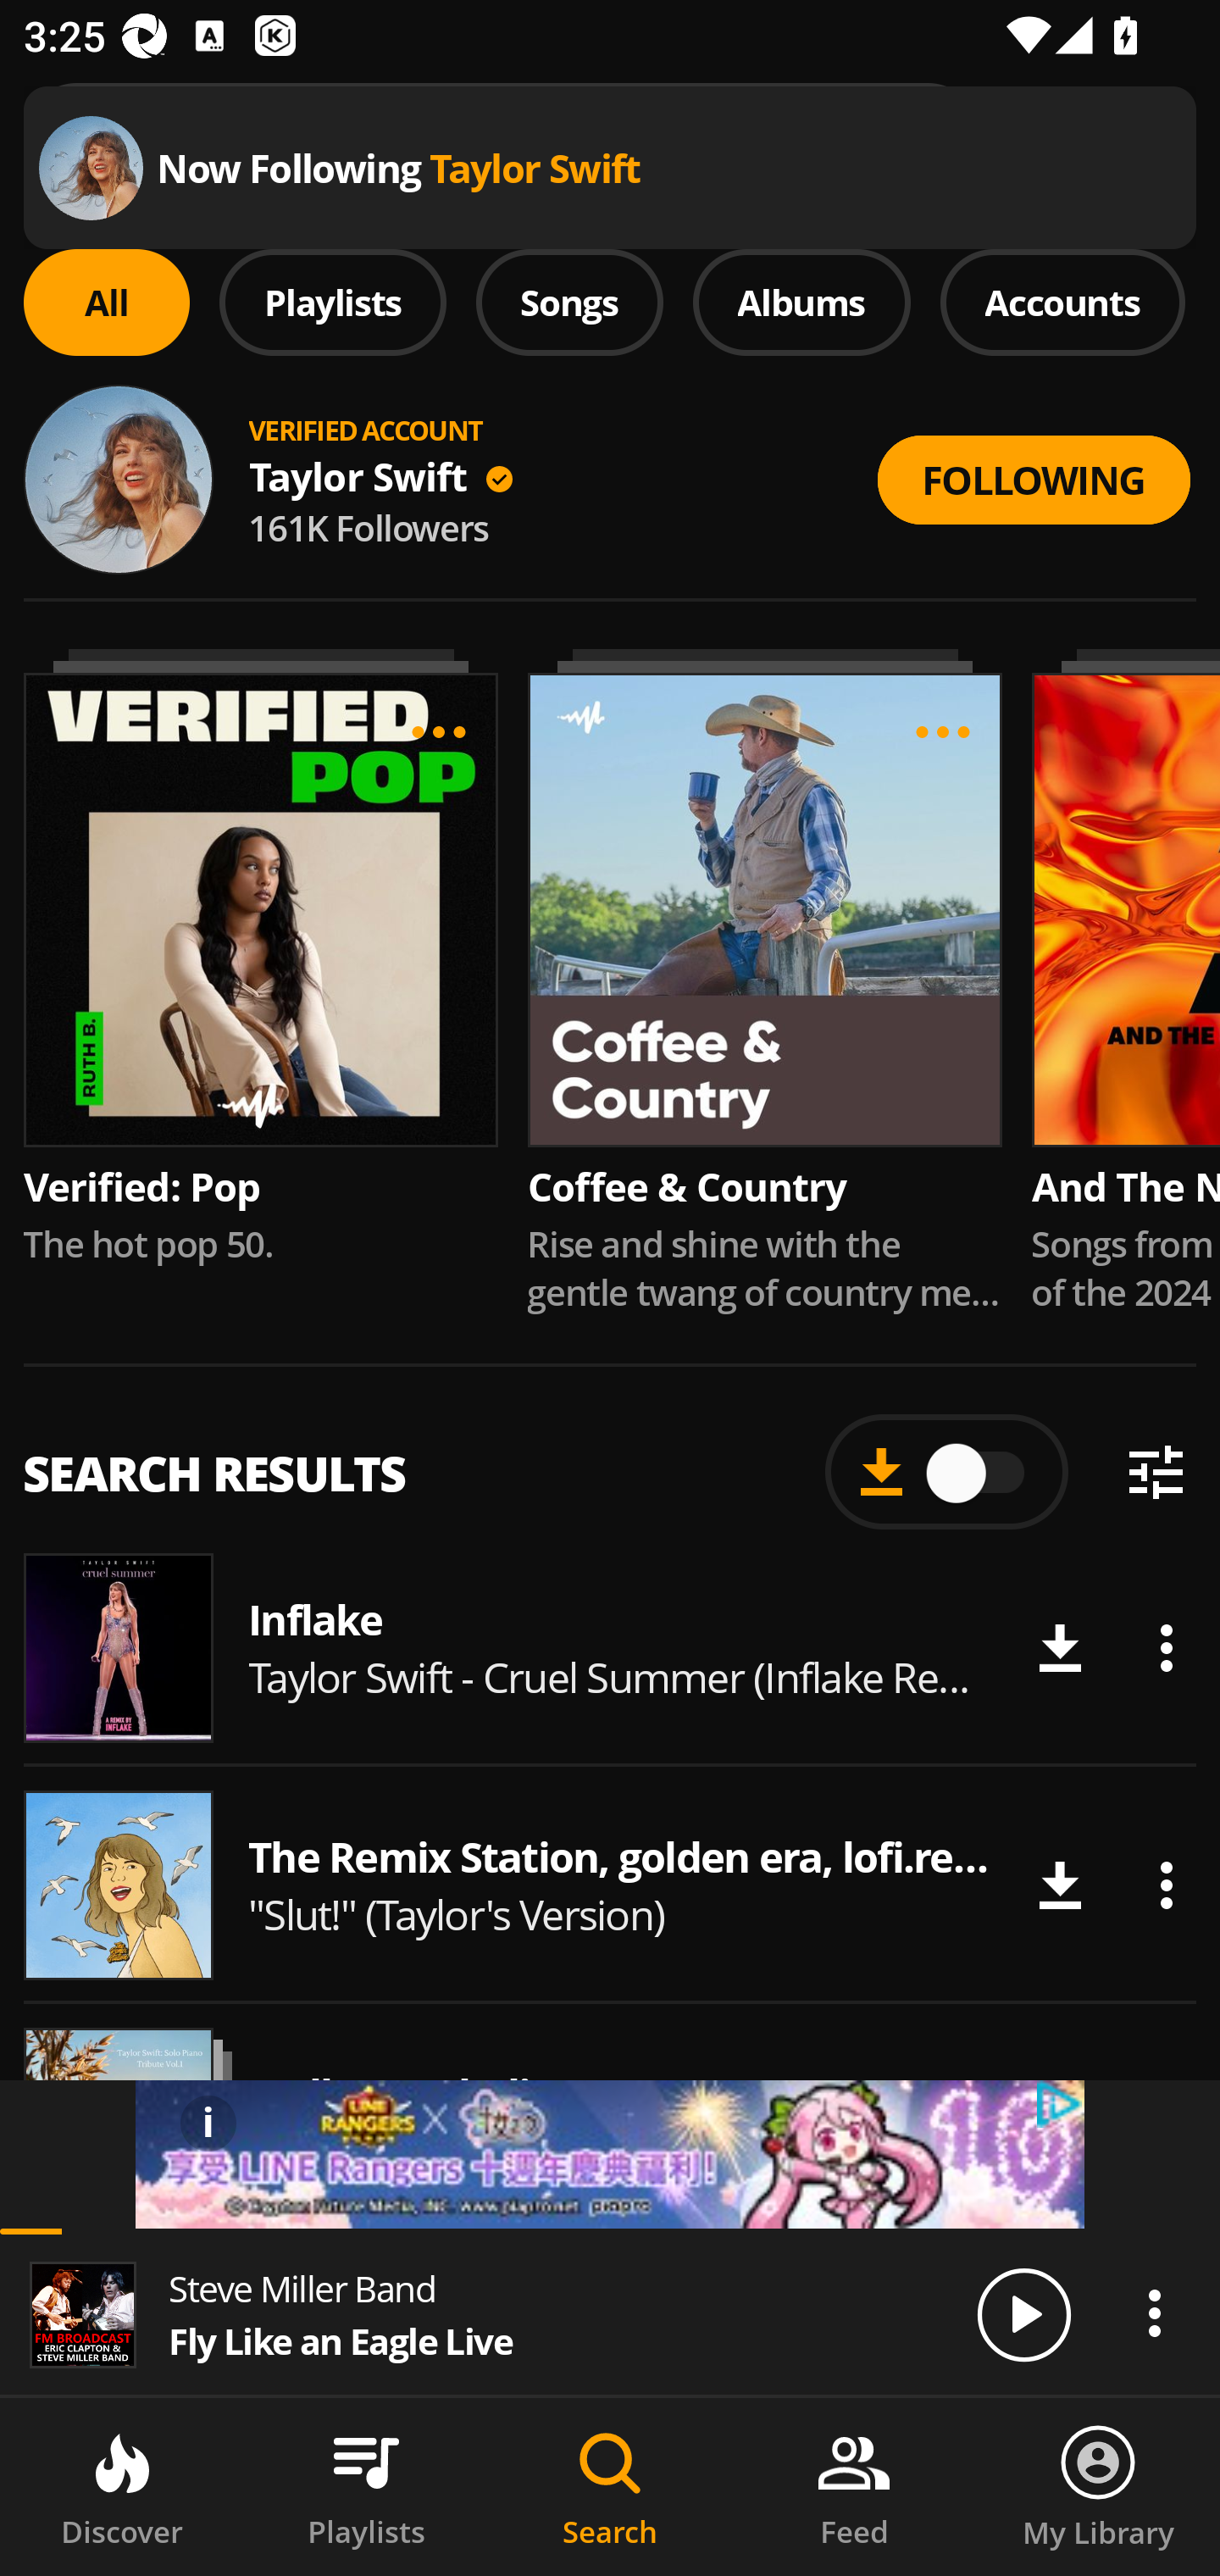 The width and height of the screenshot is (1220, 2576). I want to click on FOLLOWING Follow/Unfollow, so click(1034, 480).